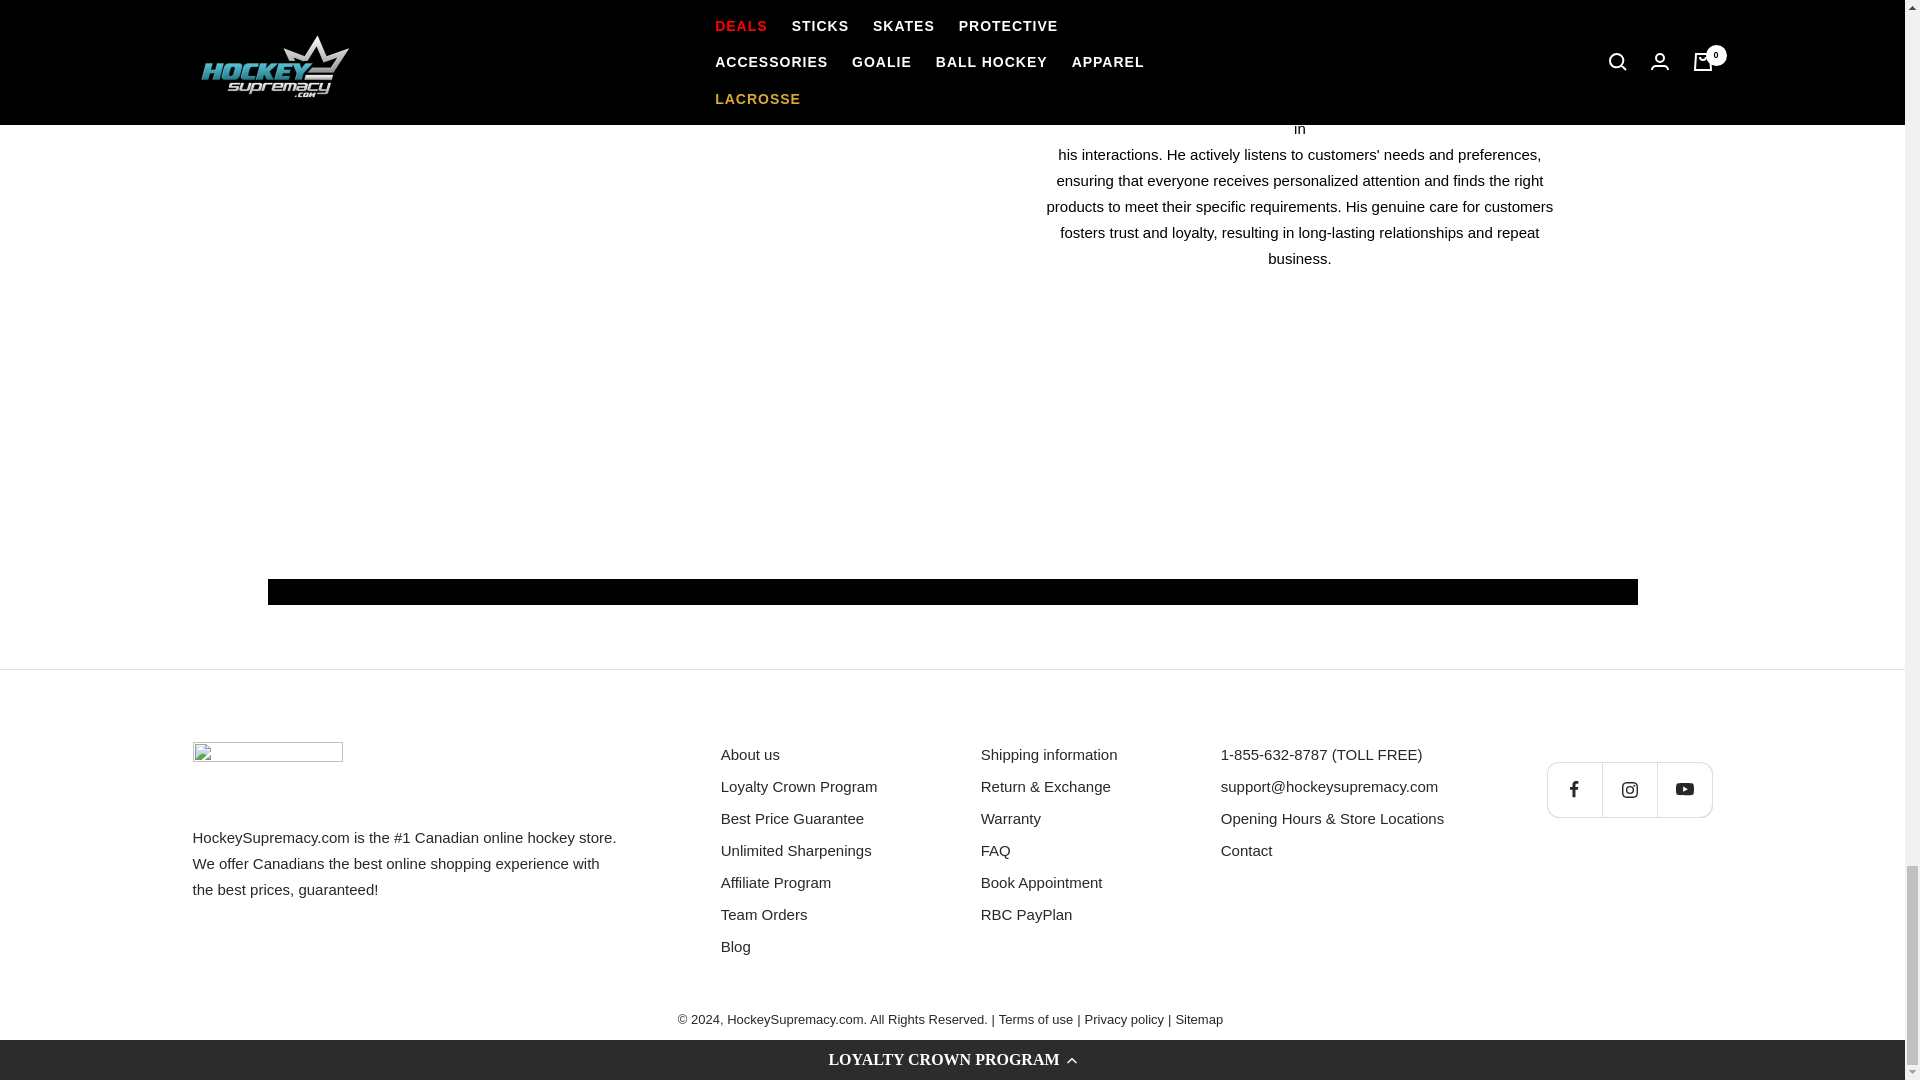 This screenshot has height=1080, width=1920. Describe the element at coordinates (1049, 754) in the screenshot. I see `Shipping information` at that location.